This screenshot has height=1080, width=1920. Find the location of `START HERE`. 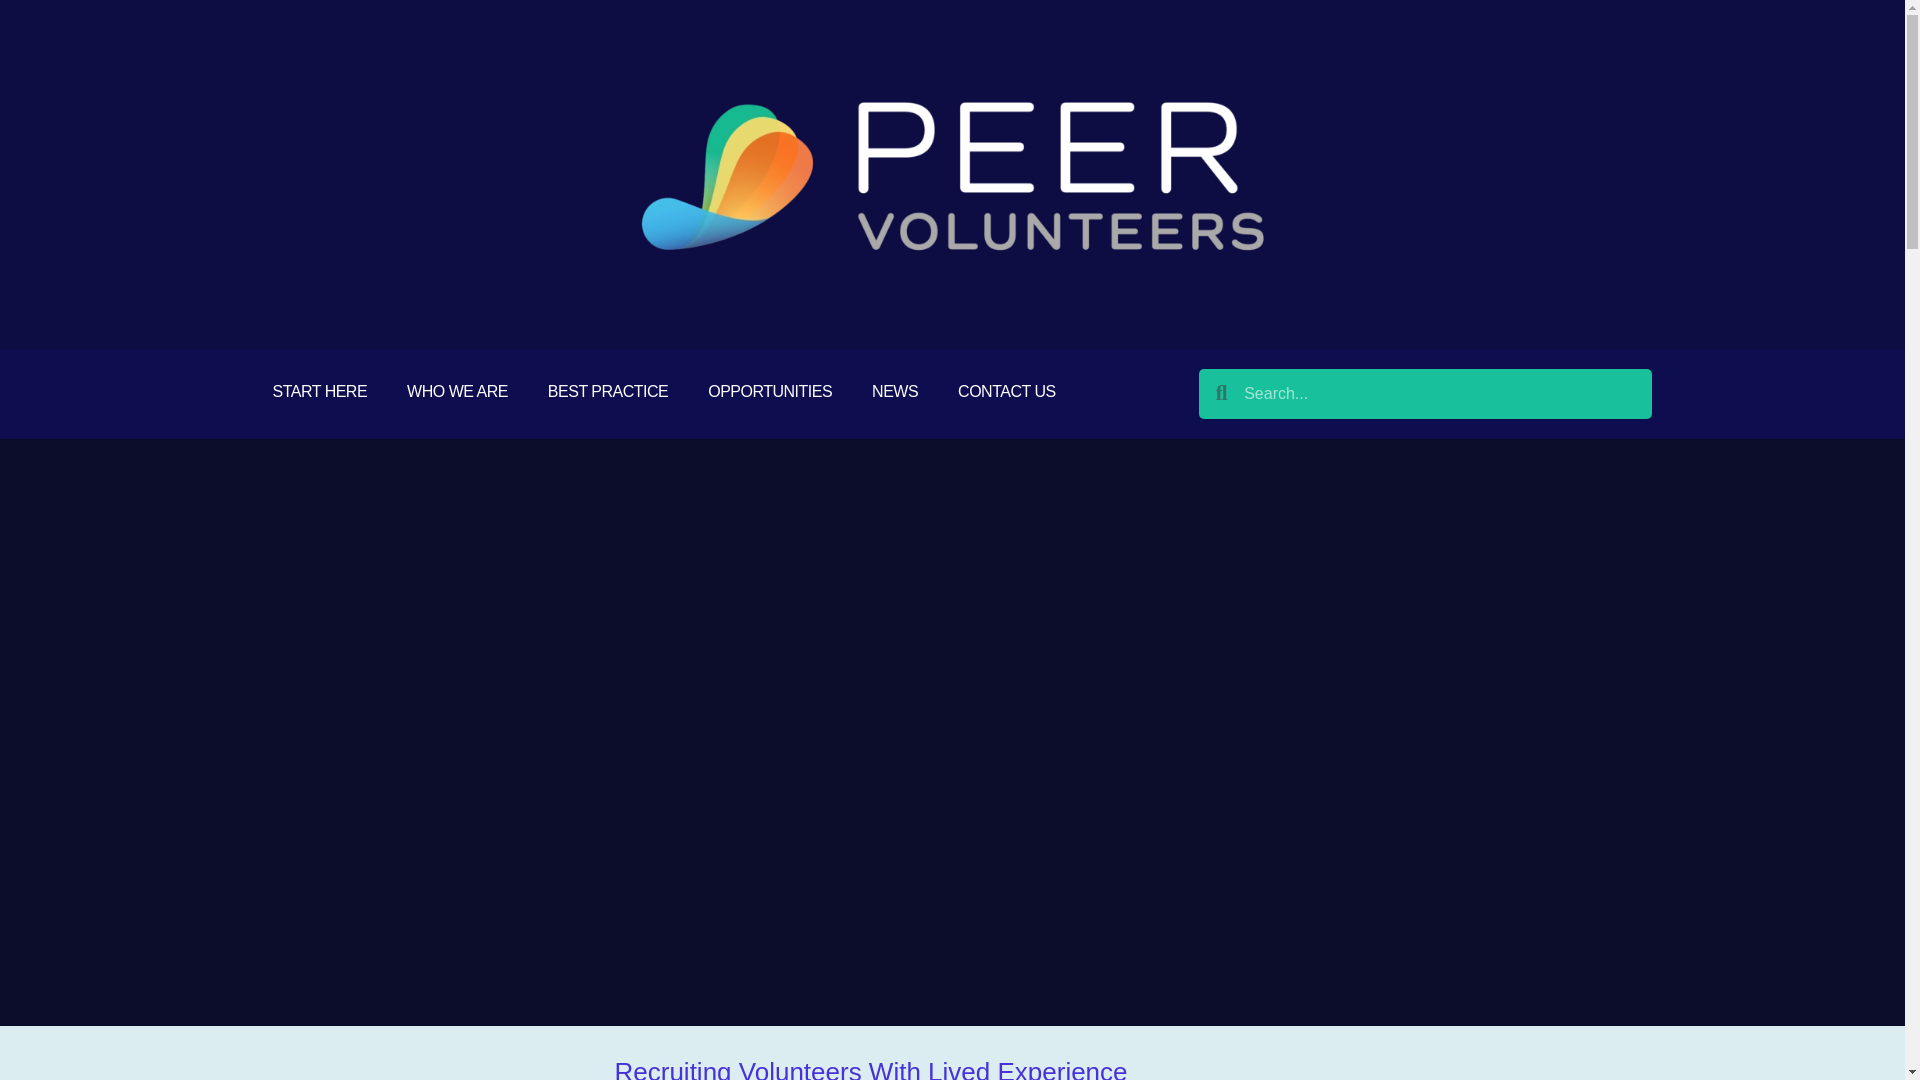

START HERE is located at coordinates (319, 392).